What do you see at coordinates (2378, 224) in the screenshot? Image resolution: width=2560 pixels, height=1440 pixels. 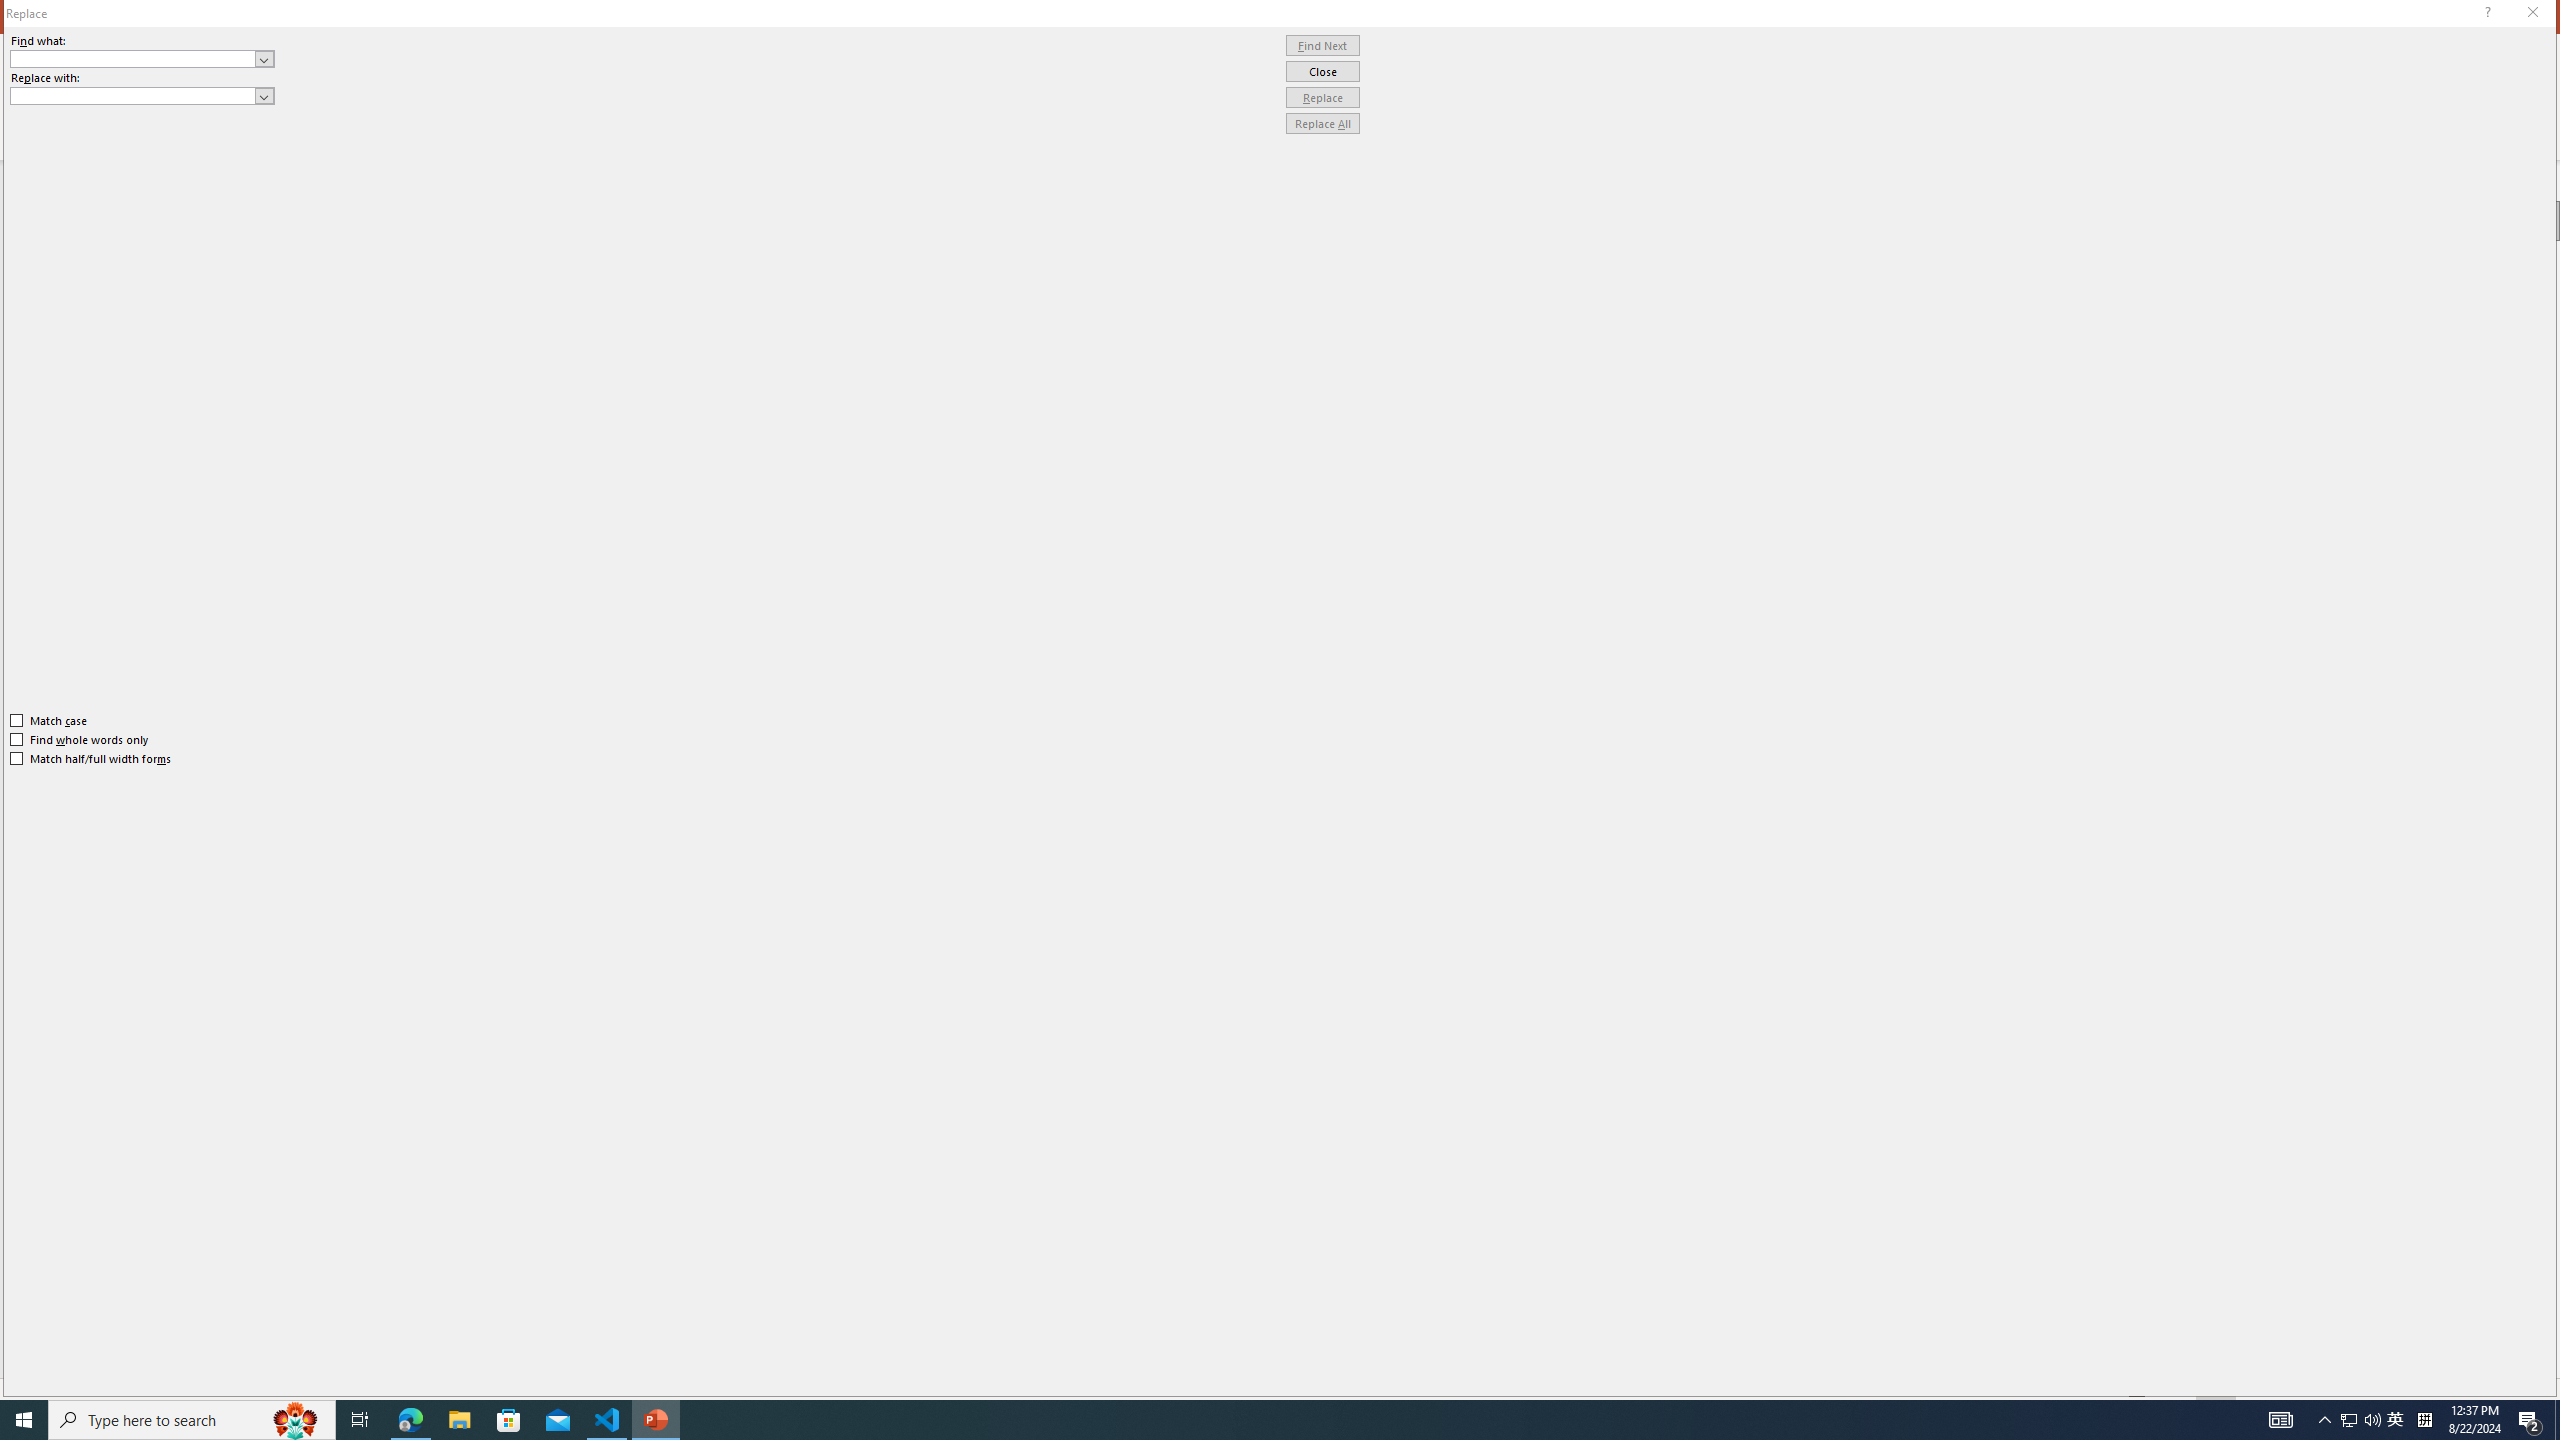 I see `Class: NetUIGalleryContainer` at bounding box center [2378, 224].